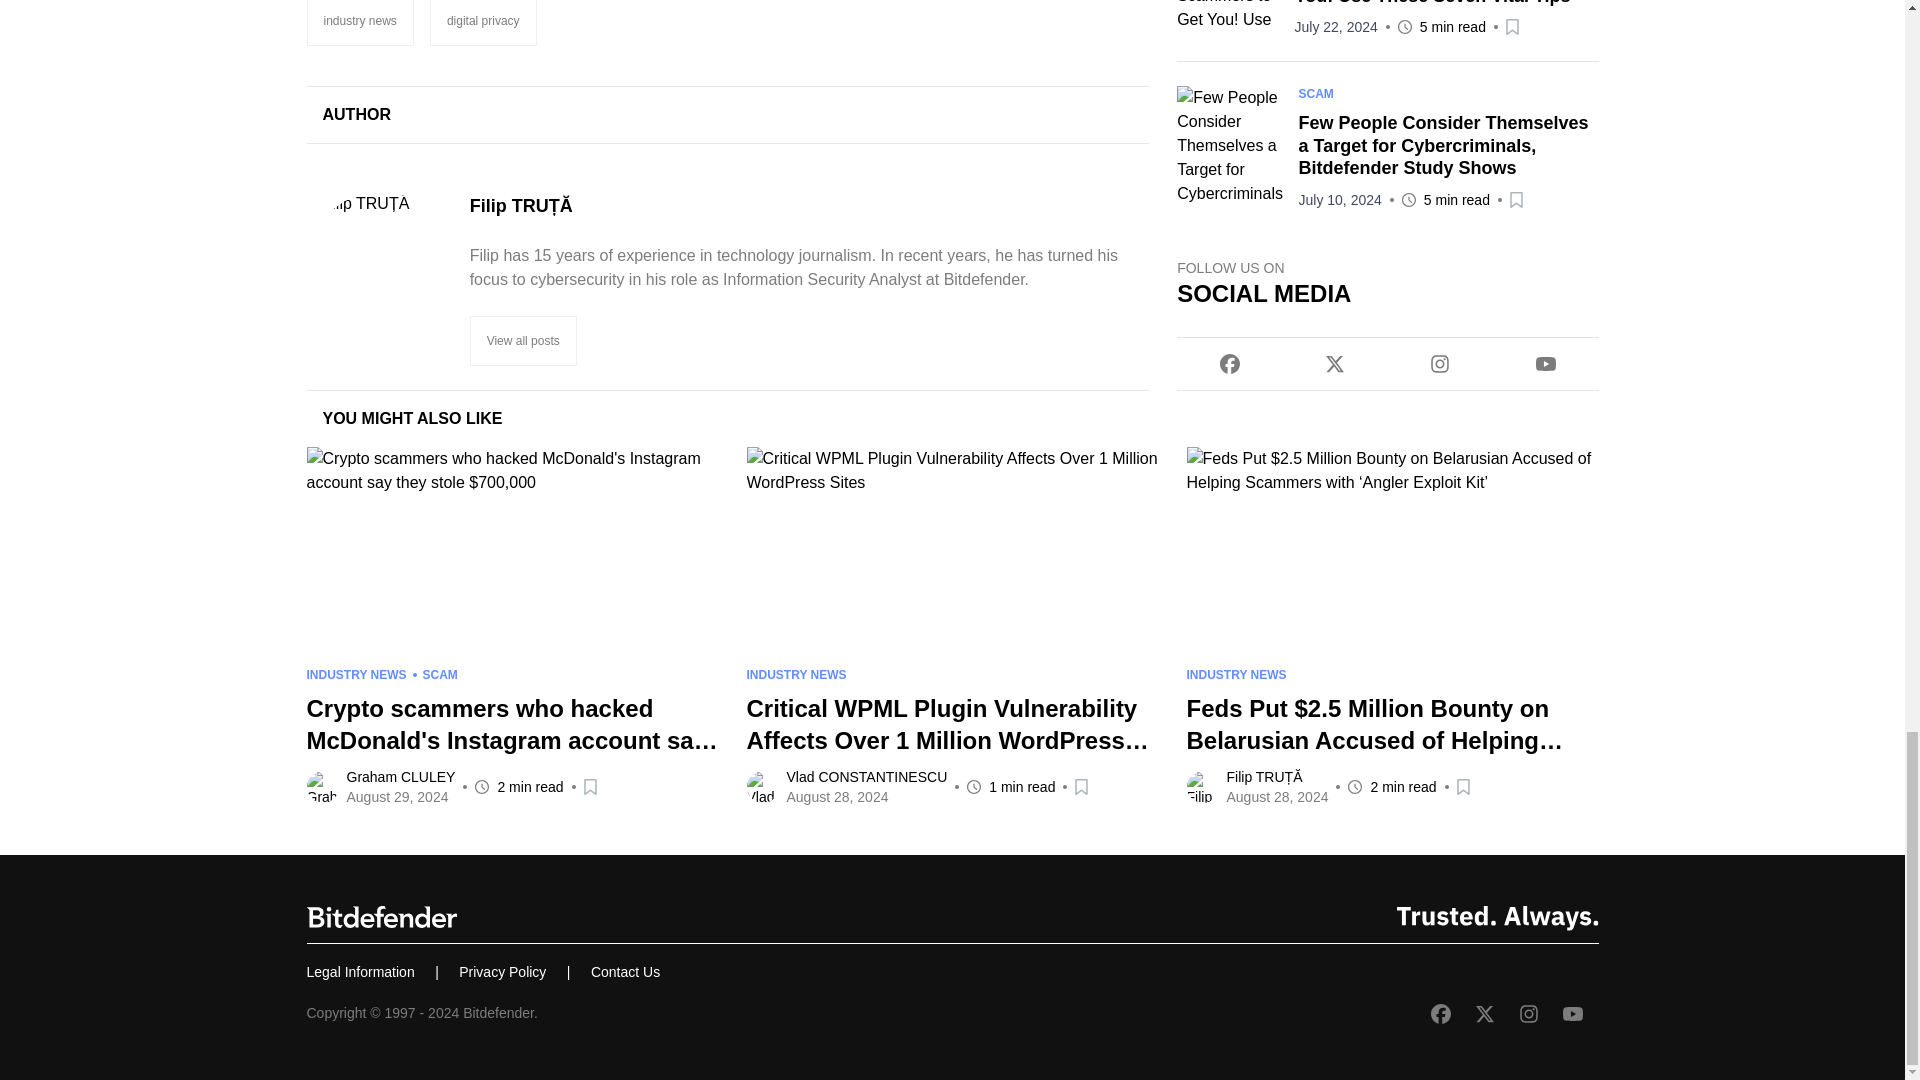 The height and width of the screenshot is (1080, 1920). What do you see at coordinates (524, 341) in the screenshot?
I see `View all posts` at bounding box center [524, 341].